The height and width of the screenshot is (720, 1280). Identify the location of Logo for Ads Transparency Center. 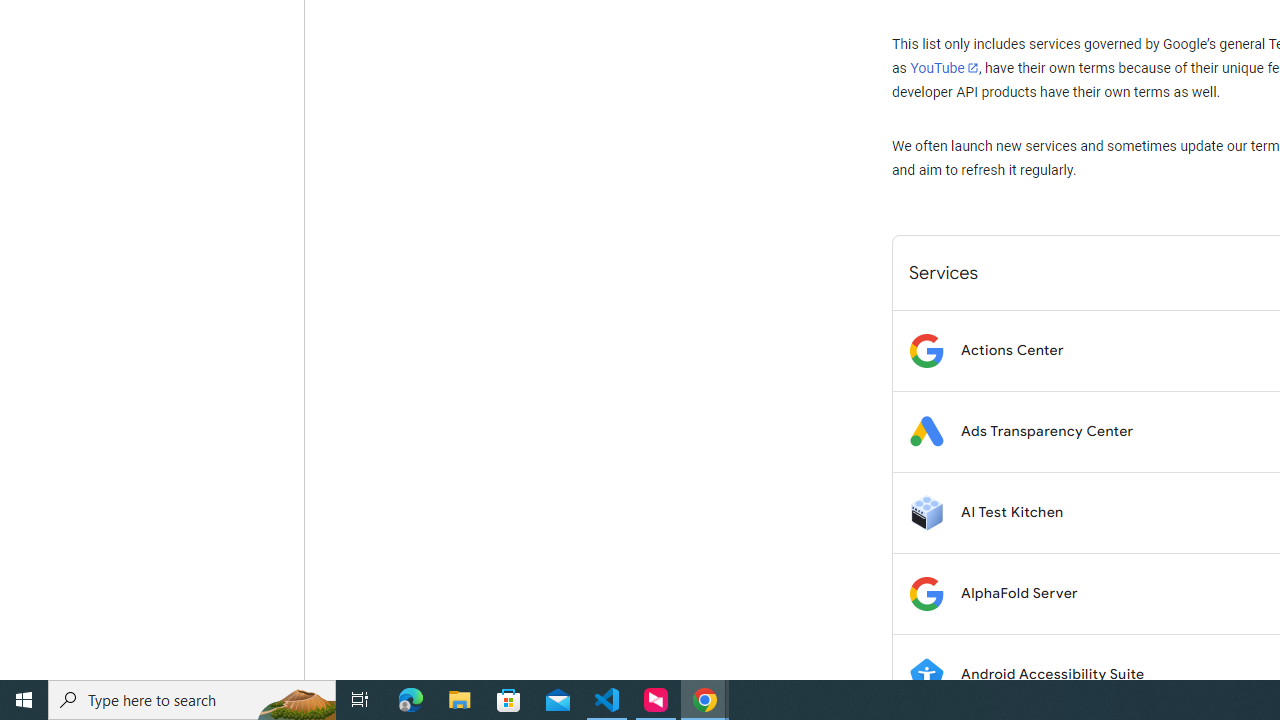
(926, 432).